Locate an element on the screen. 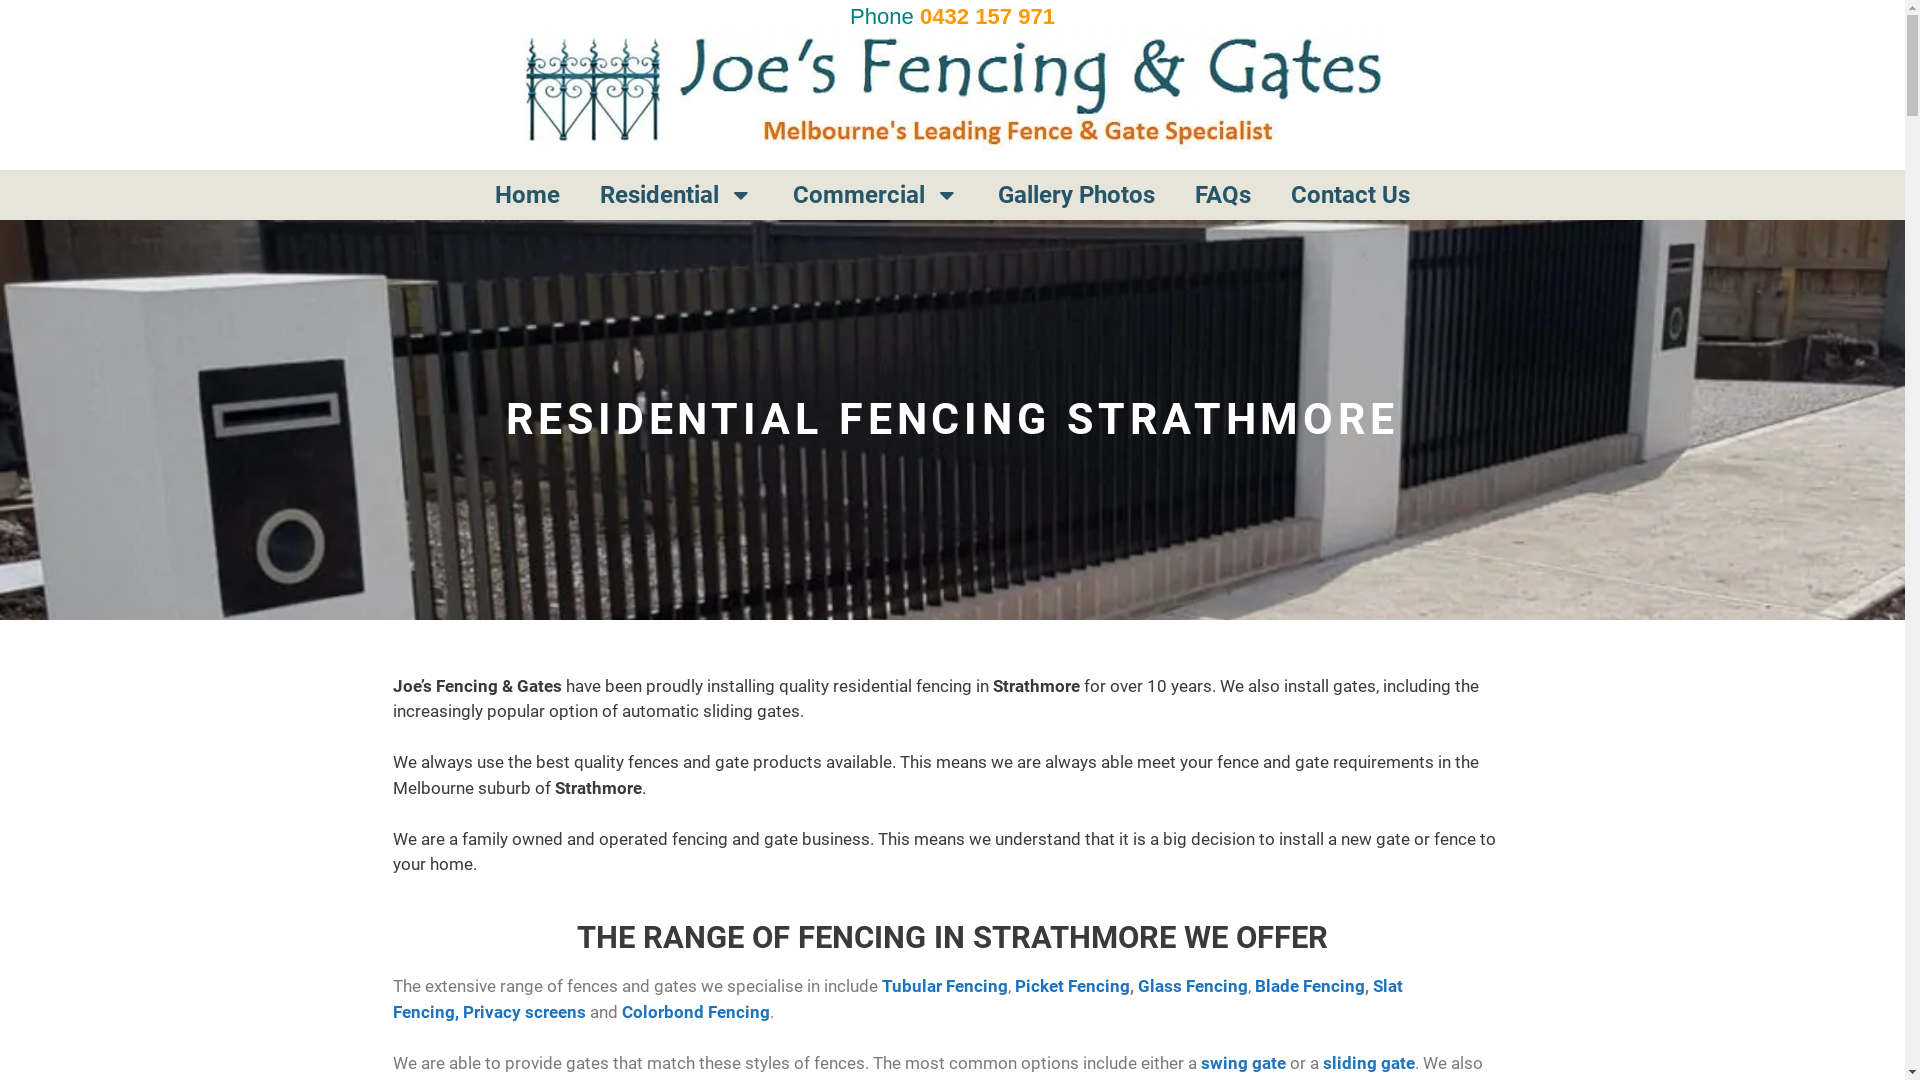  Gallery Photos is located at coordinates (1076, 195).